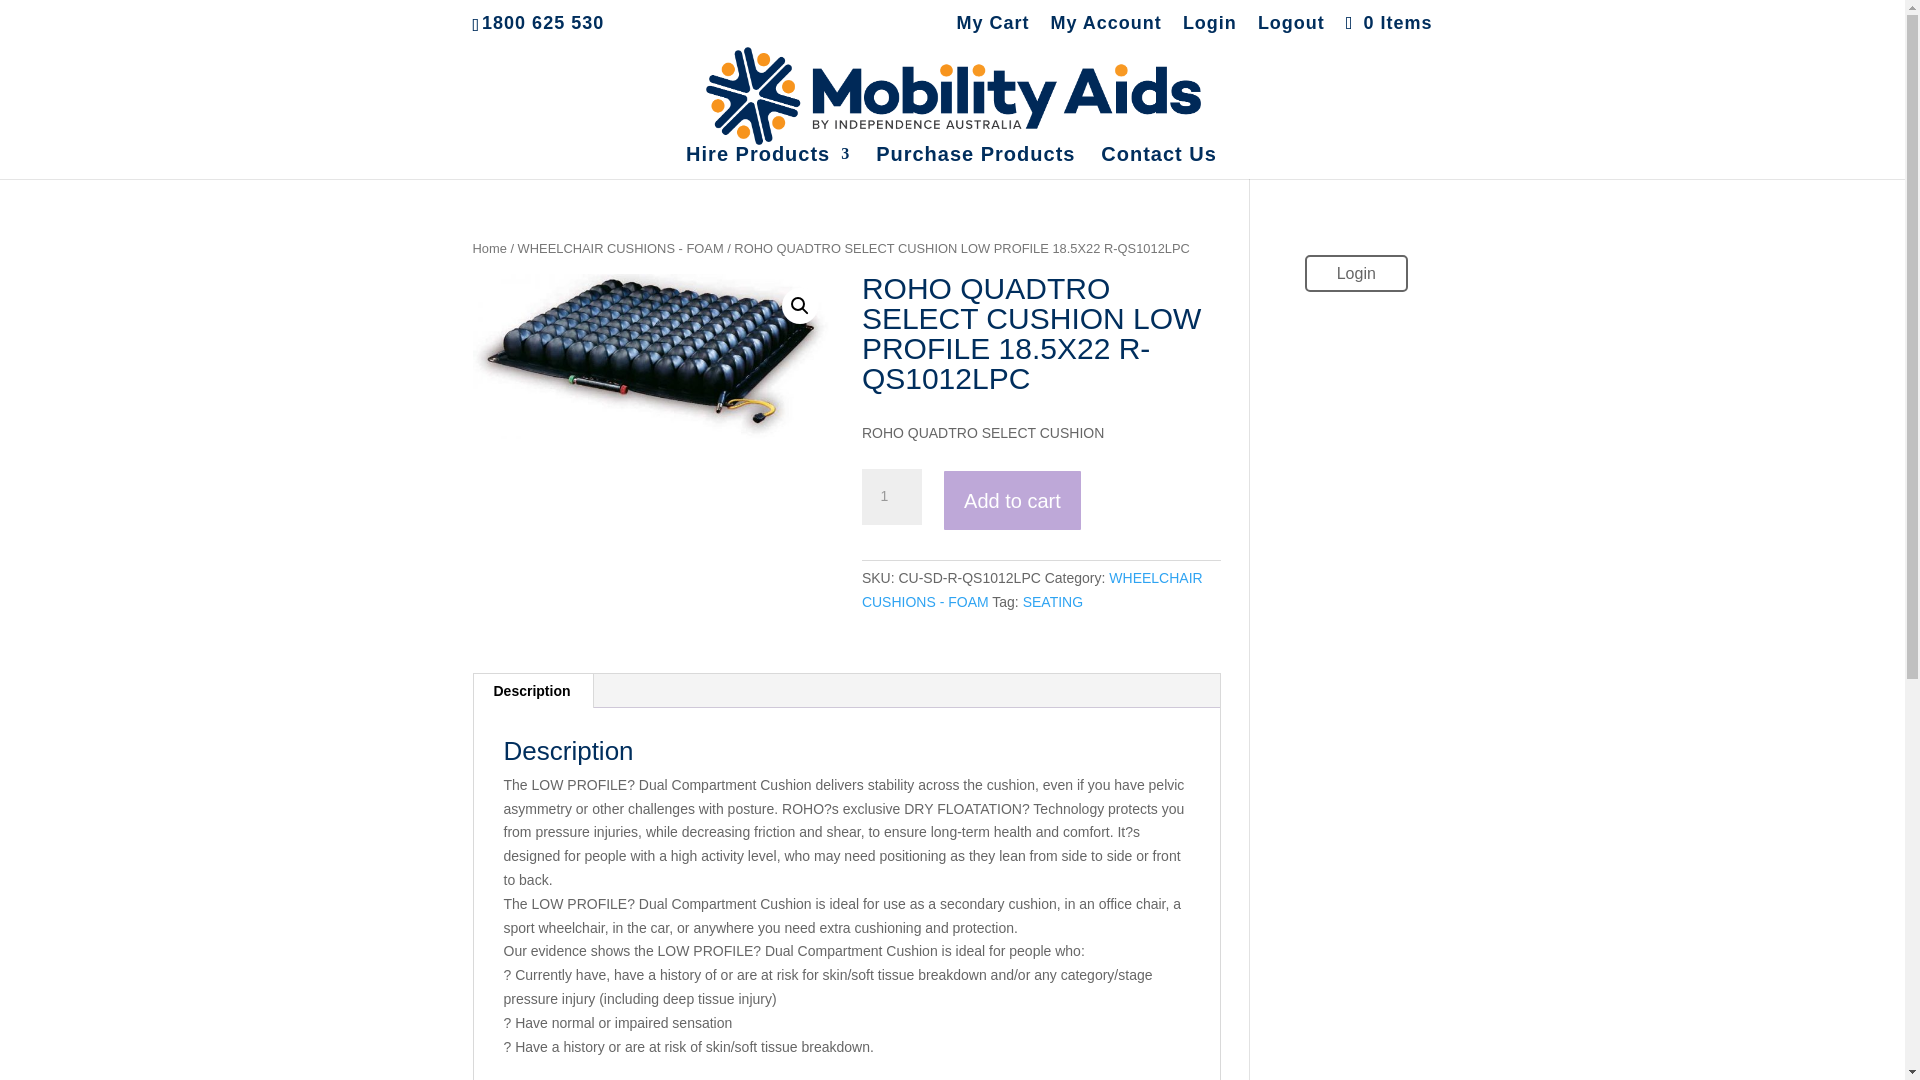 Image resolution: width=1920 pixels, height=1080 pixels. What do you see at coordinates (1158, 162) in the screenshot?
I see `Contact Us` at bounding box center [1158, 162].